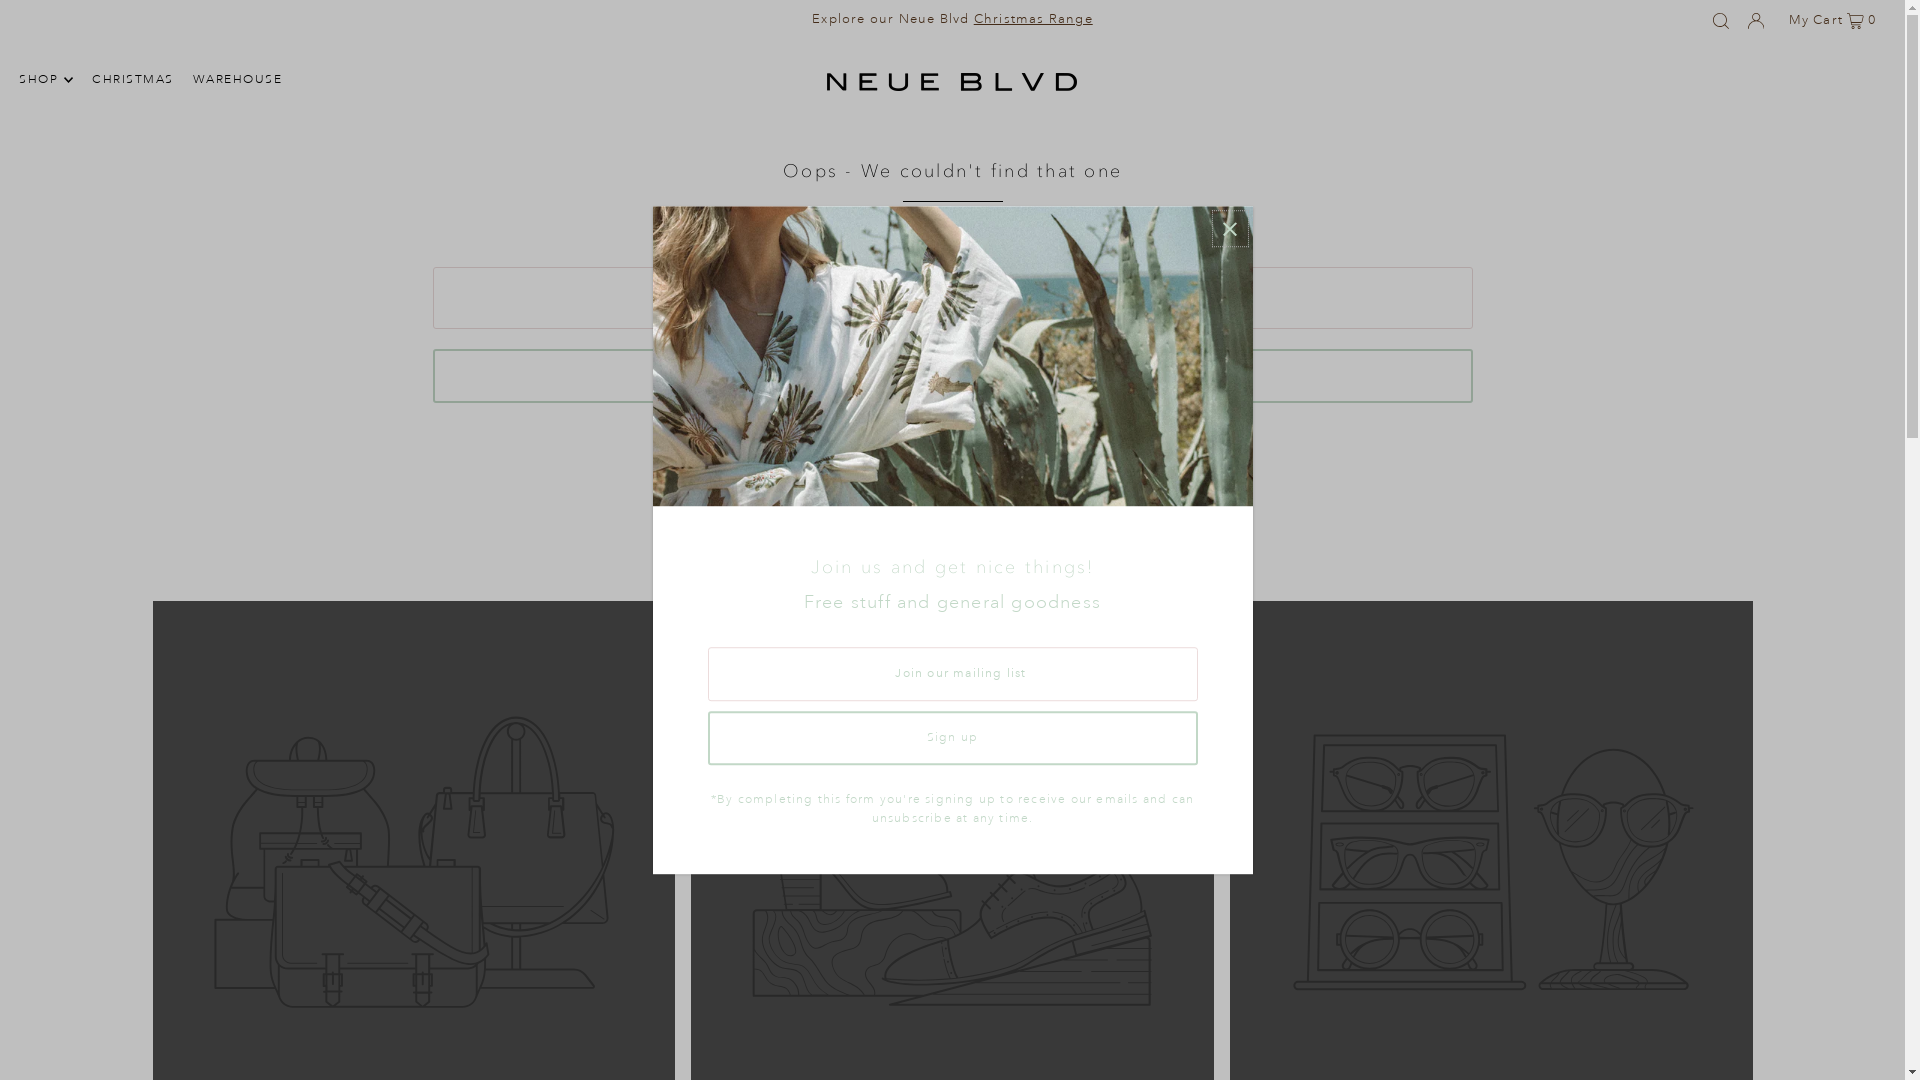 This screenshot has height=1080, width=1920. What do you see at coordinates (952, 376) in the screenshot?
I see `Search` at bounding box center [952, 376].